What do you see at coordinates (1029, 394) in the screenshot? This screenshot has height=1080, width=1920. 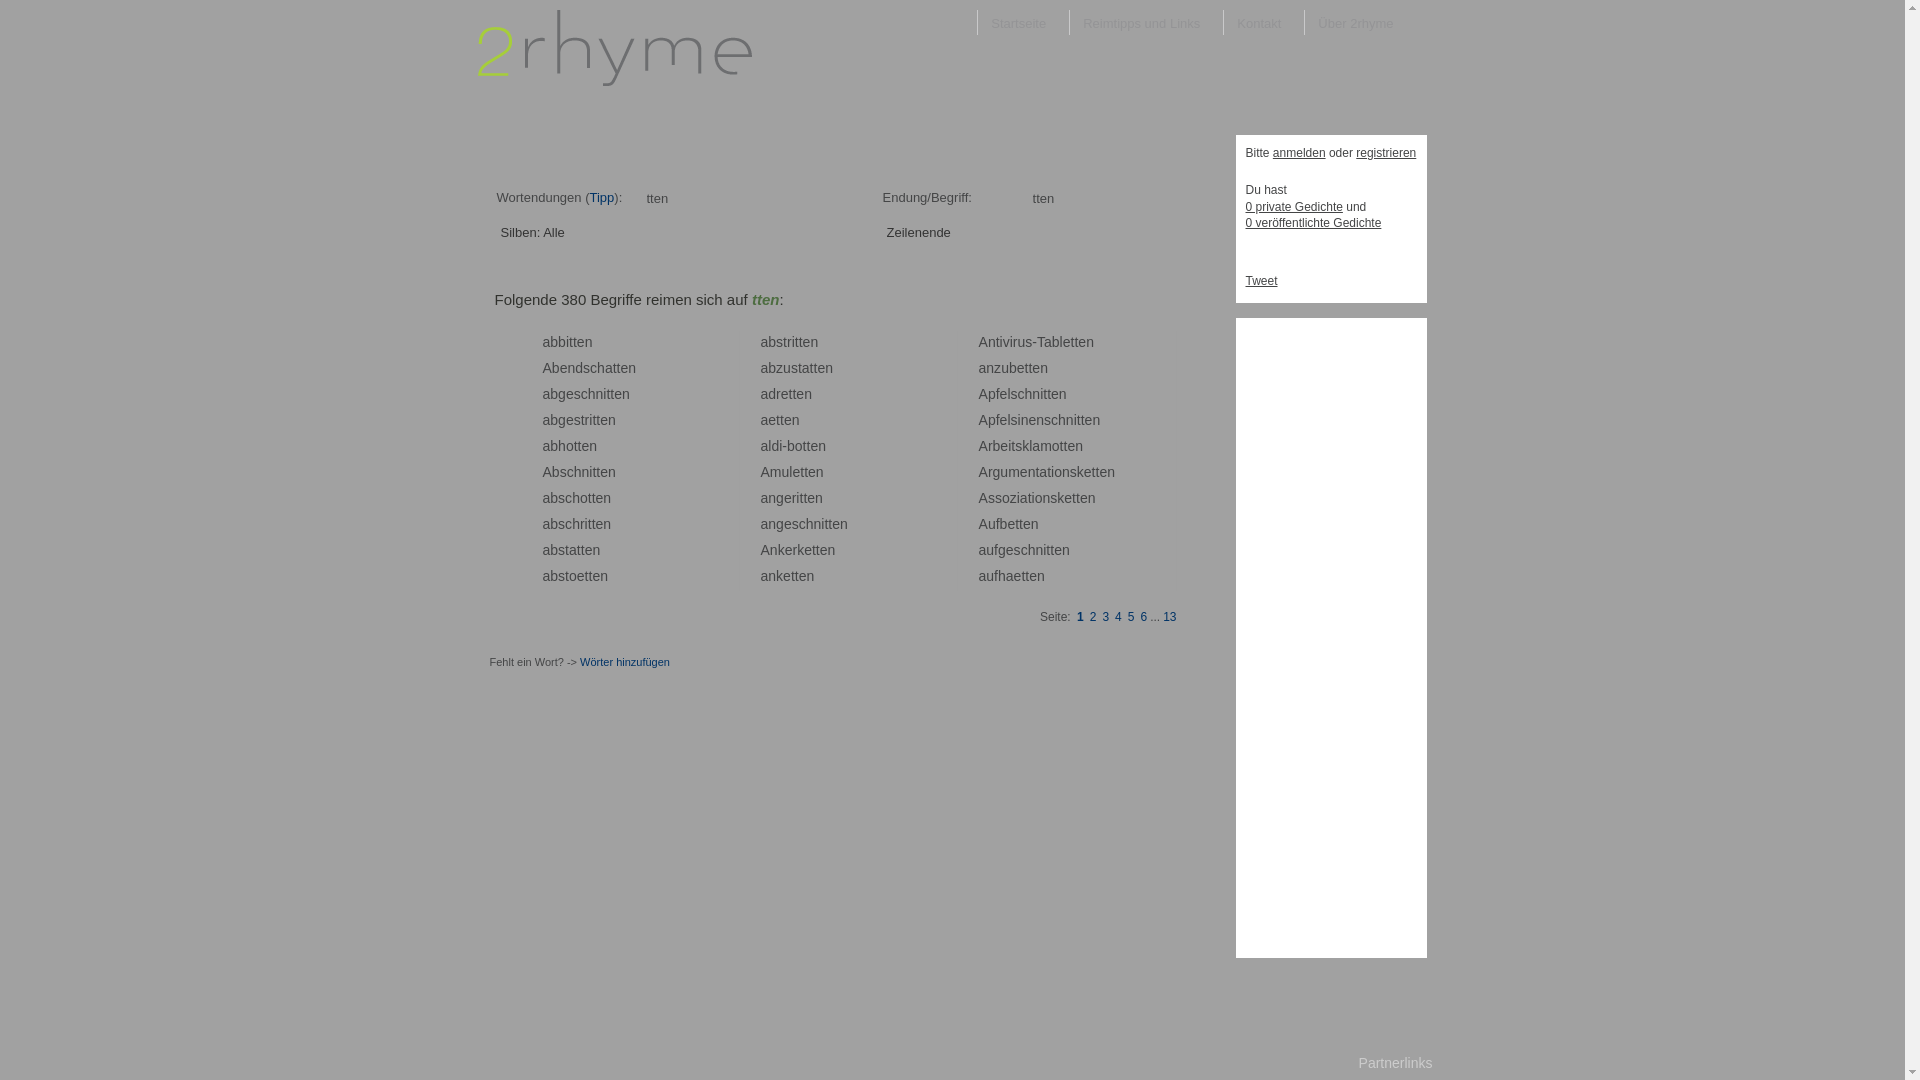 I see `h` at bounding box center [1029, 394].